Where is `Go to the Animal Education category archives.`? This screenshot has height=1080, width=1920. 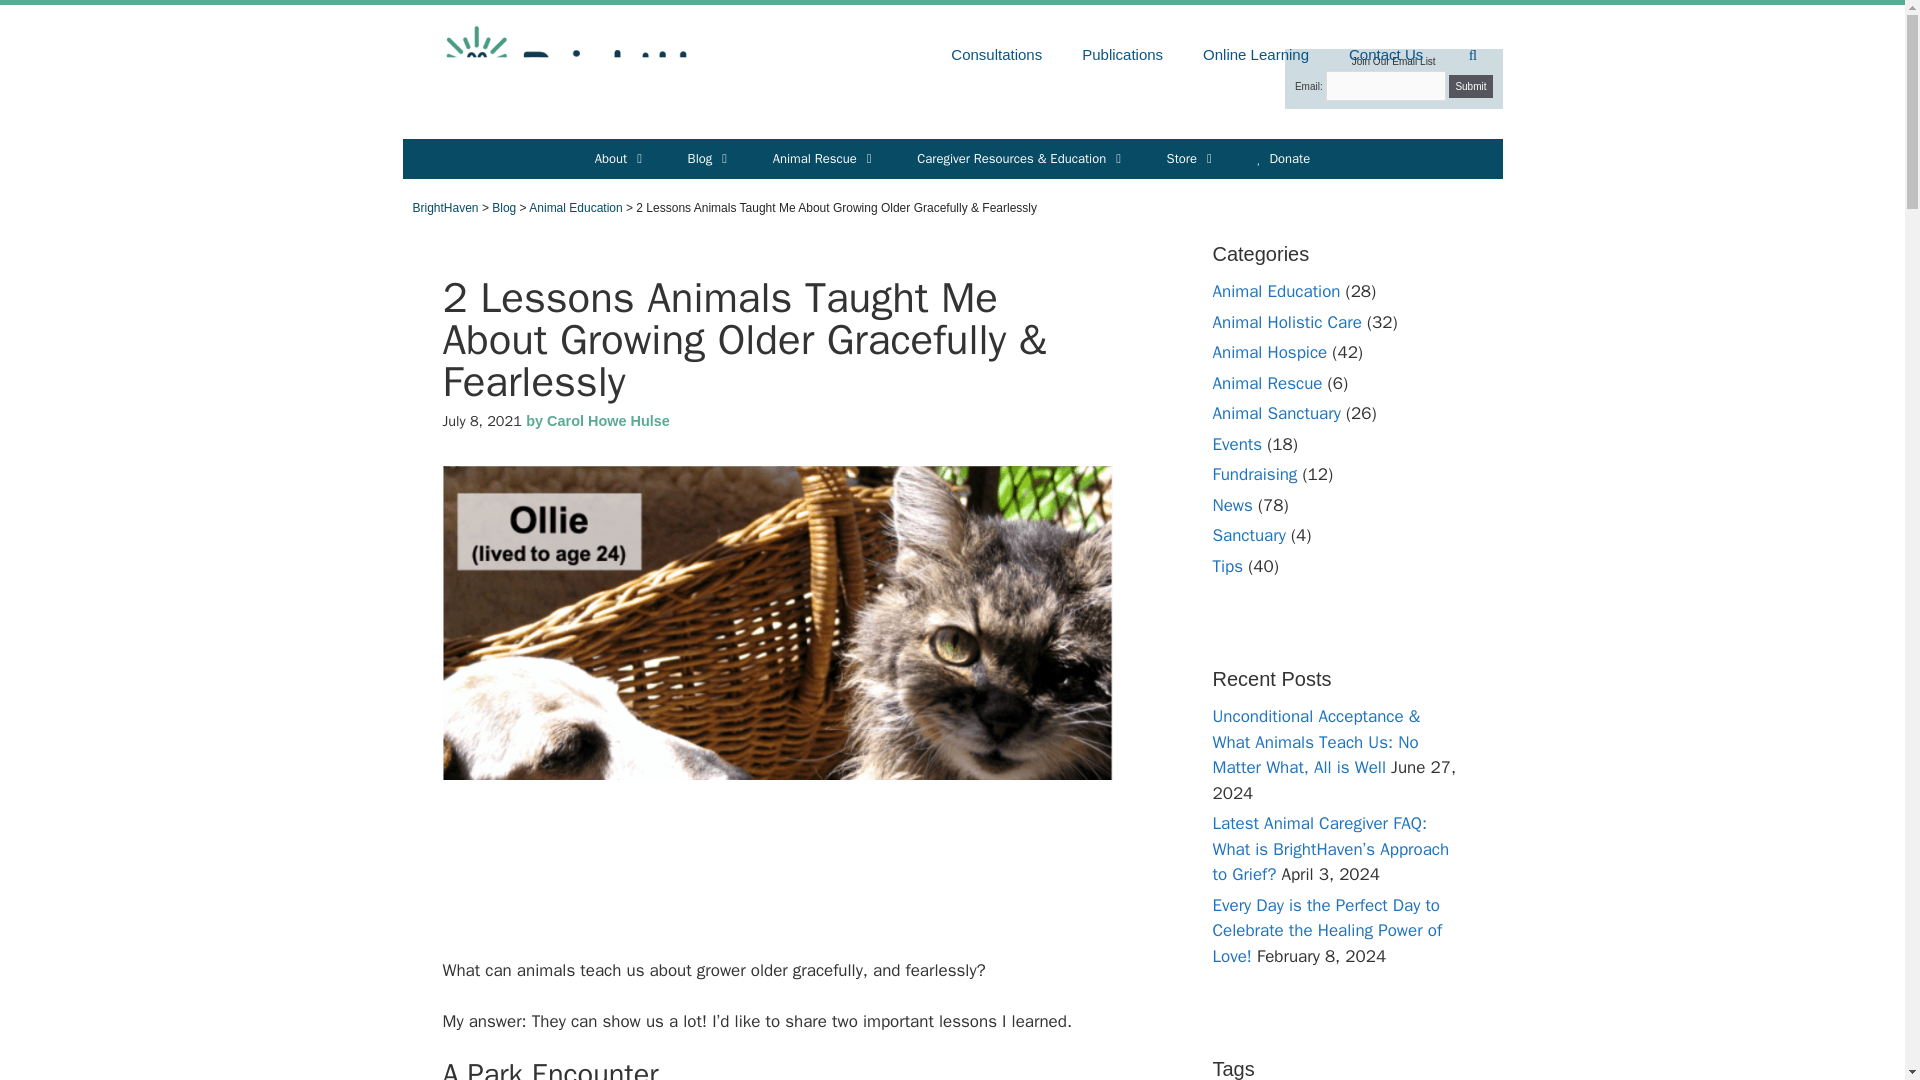
Go to the Animal Education category archives. is located at coordinates (576, 207).